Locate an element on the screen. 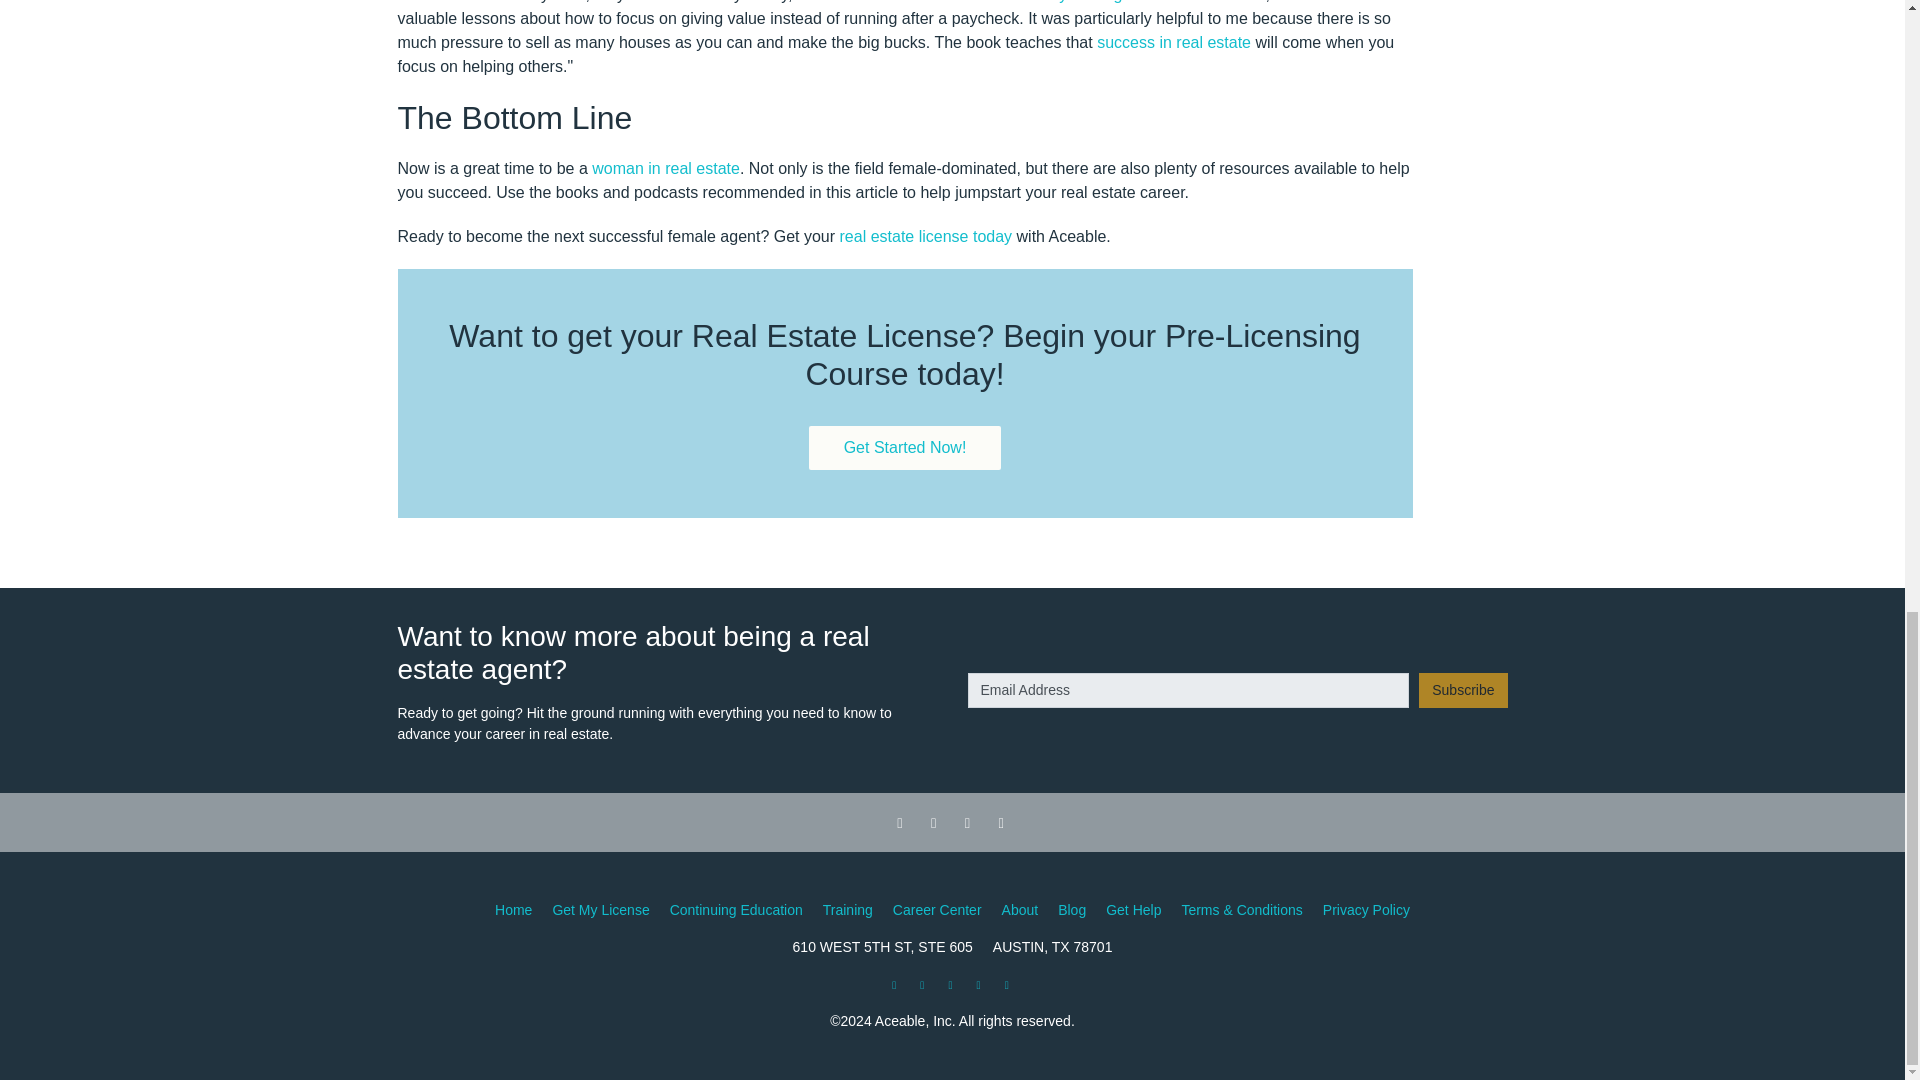 The image size is (1920, 1080). success in real estate is located at coordinates (1174, 42).